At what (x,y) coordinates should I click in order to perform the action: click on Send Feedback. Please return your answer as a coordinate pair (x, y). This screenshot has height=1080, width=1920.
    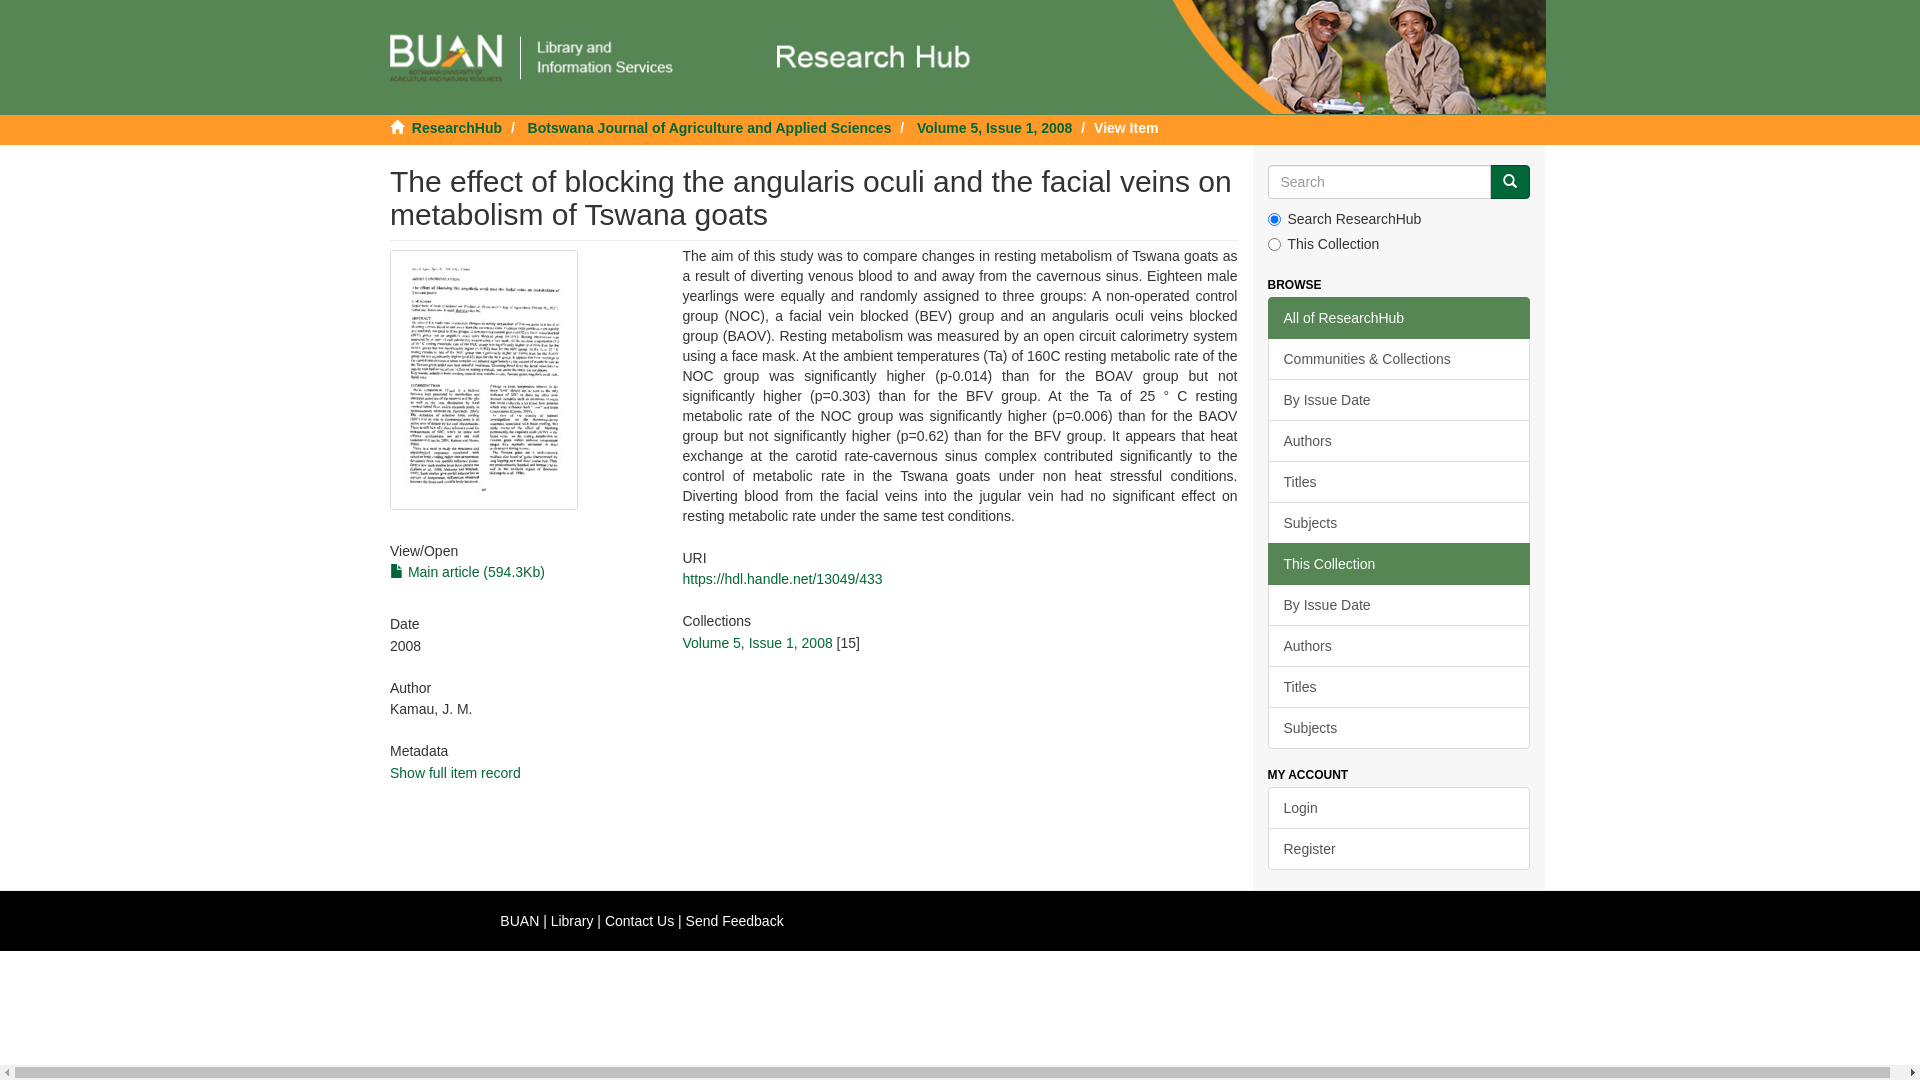
    Looking at the image, I should click on (735, 921).